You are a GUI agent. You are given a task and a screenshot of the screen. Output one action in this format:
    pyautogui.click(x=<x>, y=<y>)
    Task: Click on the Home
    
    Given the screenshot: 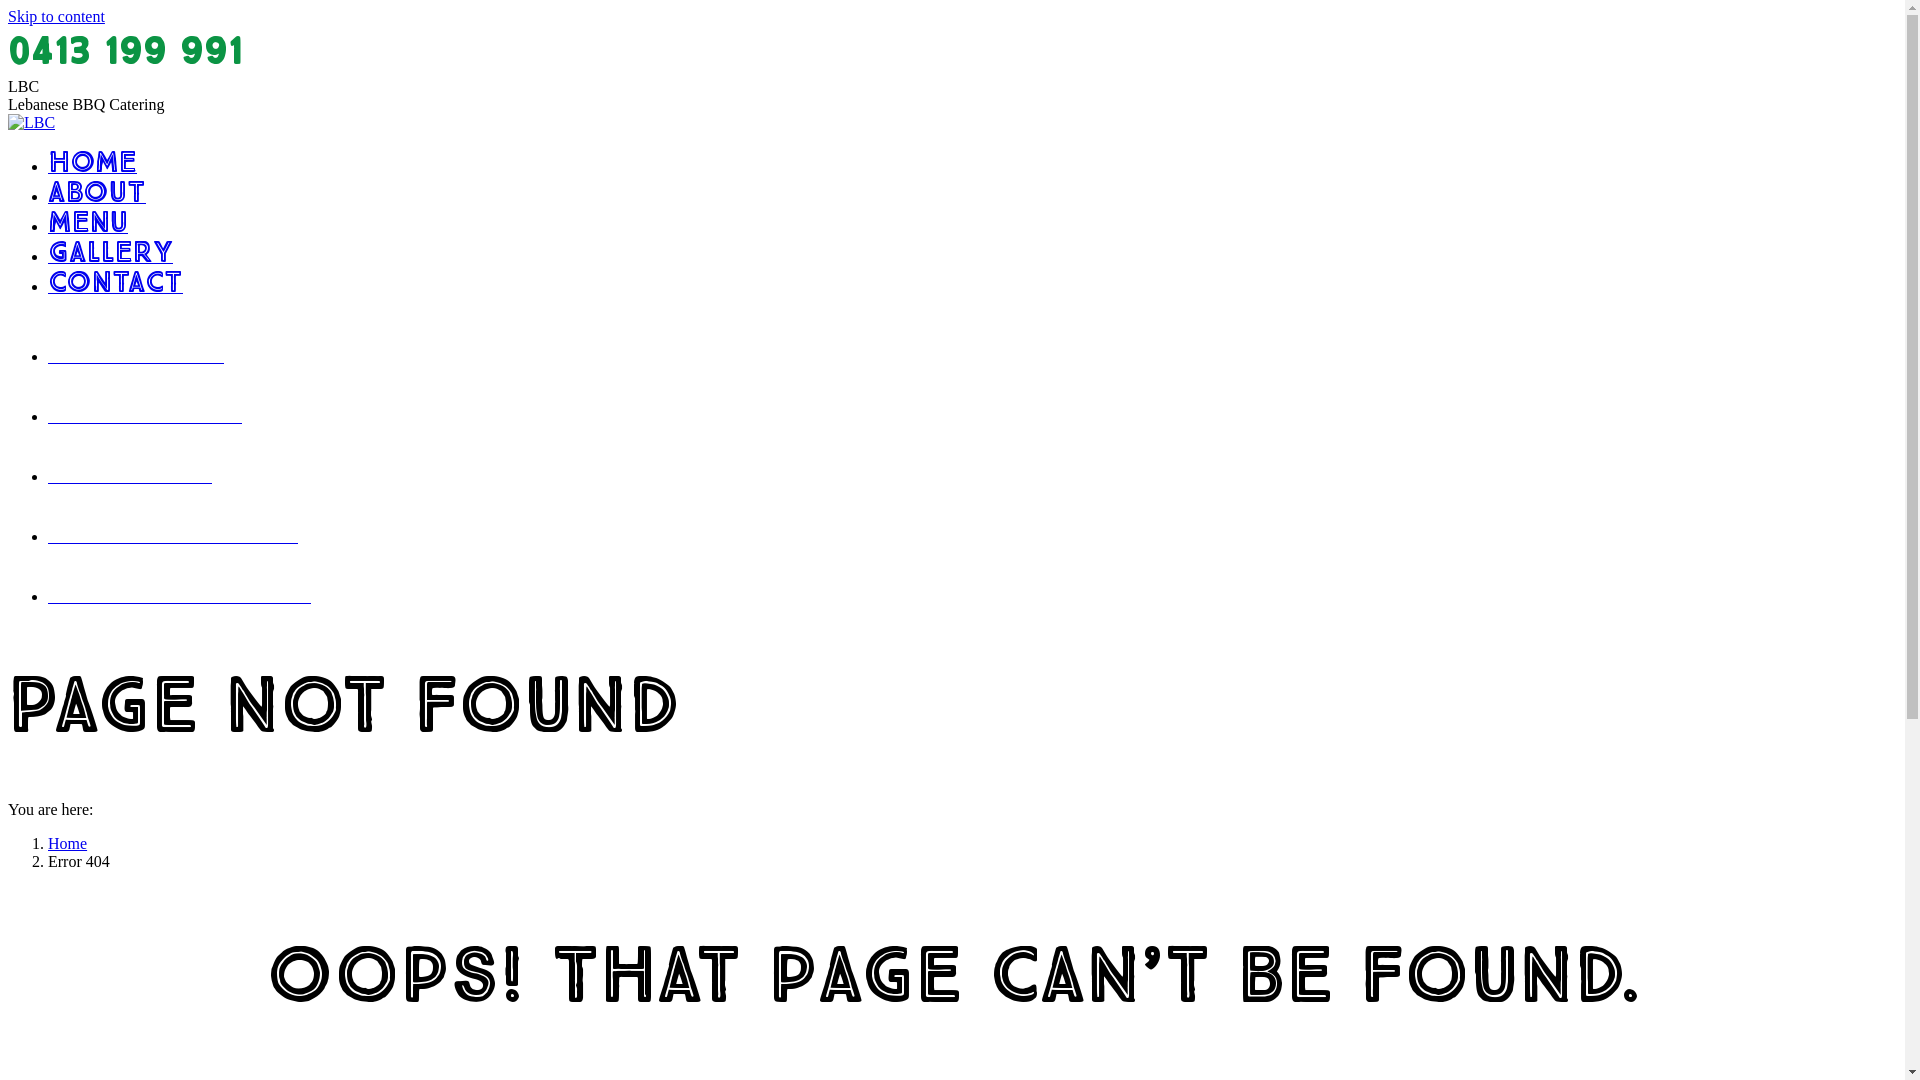 What is the action you would take?
    pyautogui.click(x=68, y=844)
    